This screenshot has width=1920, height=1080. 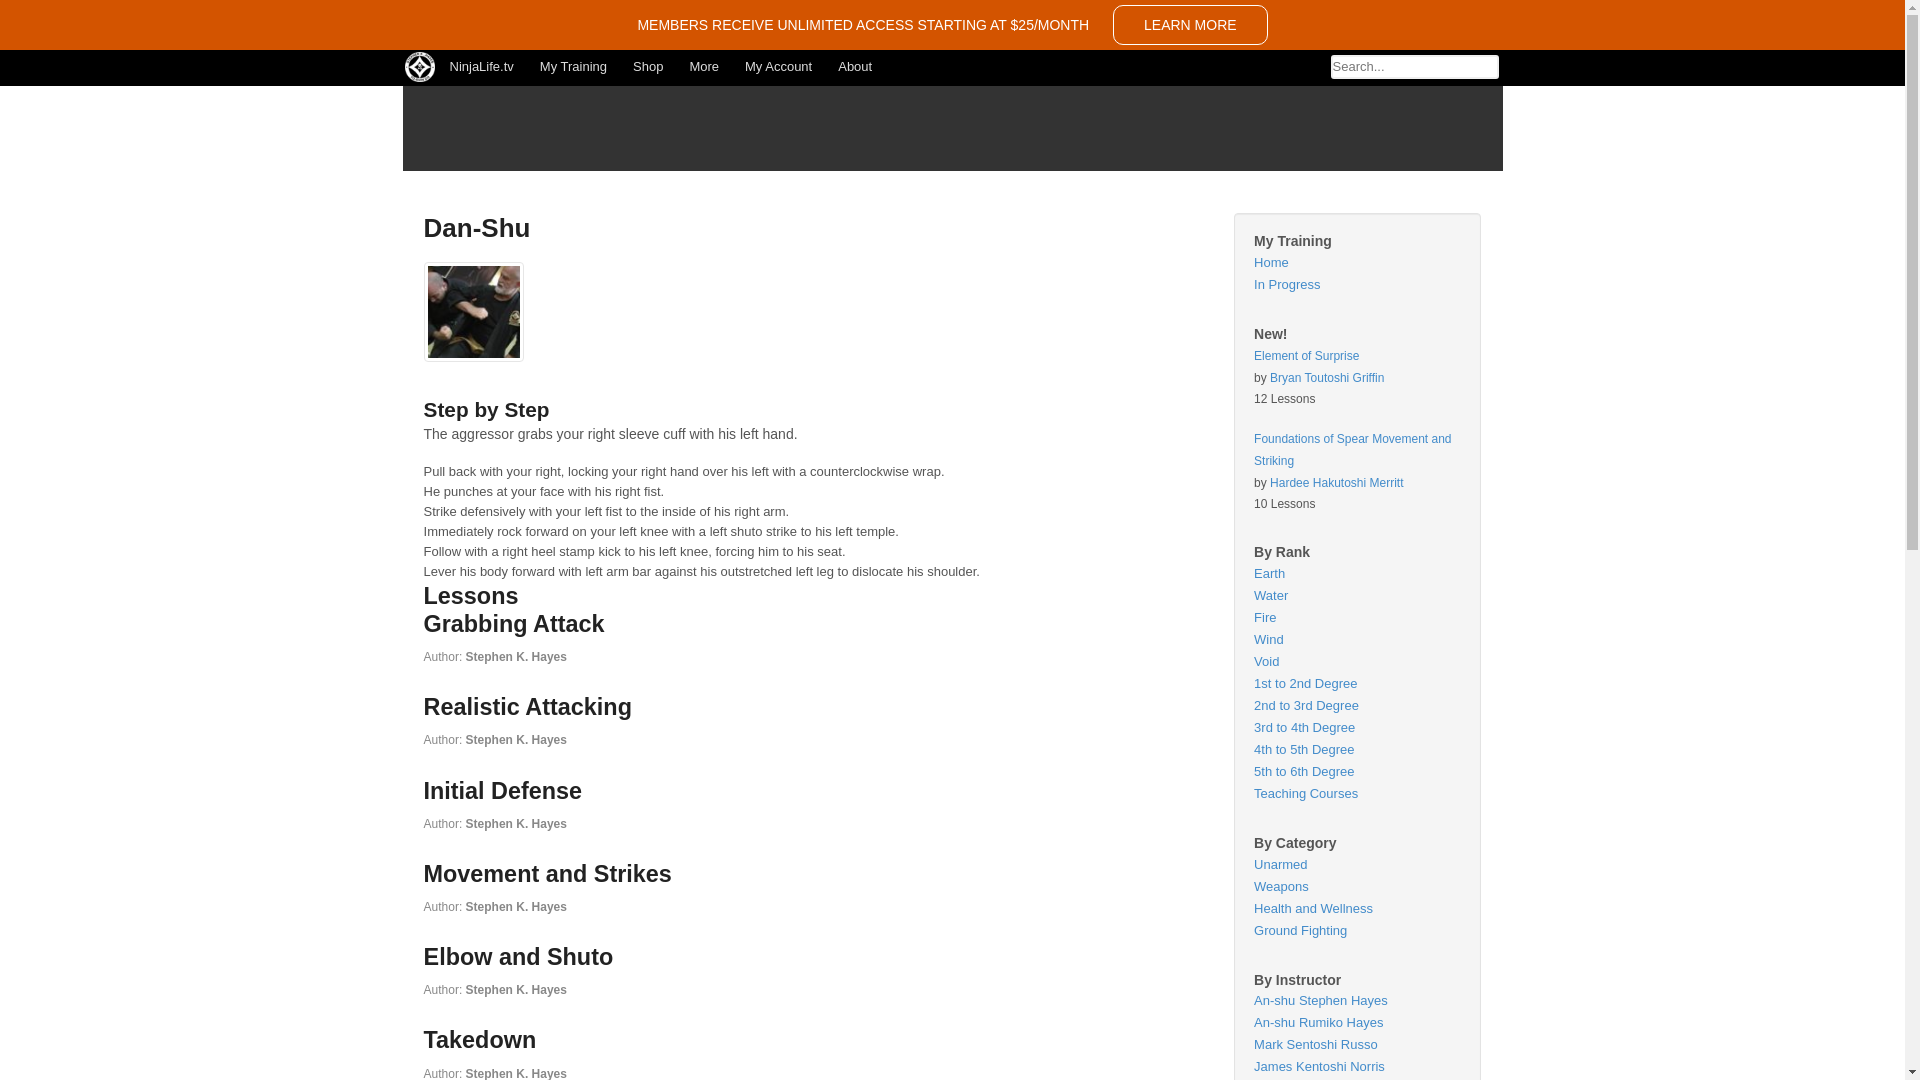 I want to click on Start Realistic Attacking, so click(x=528, y=707).